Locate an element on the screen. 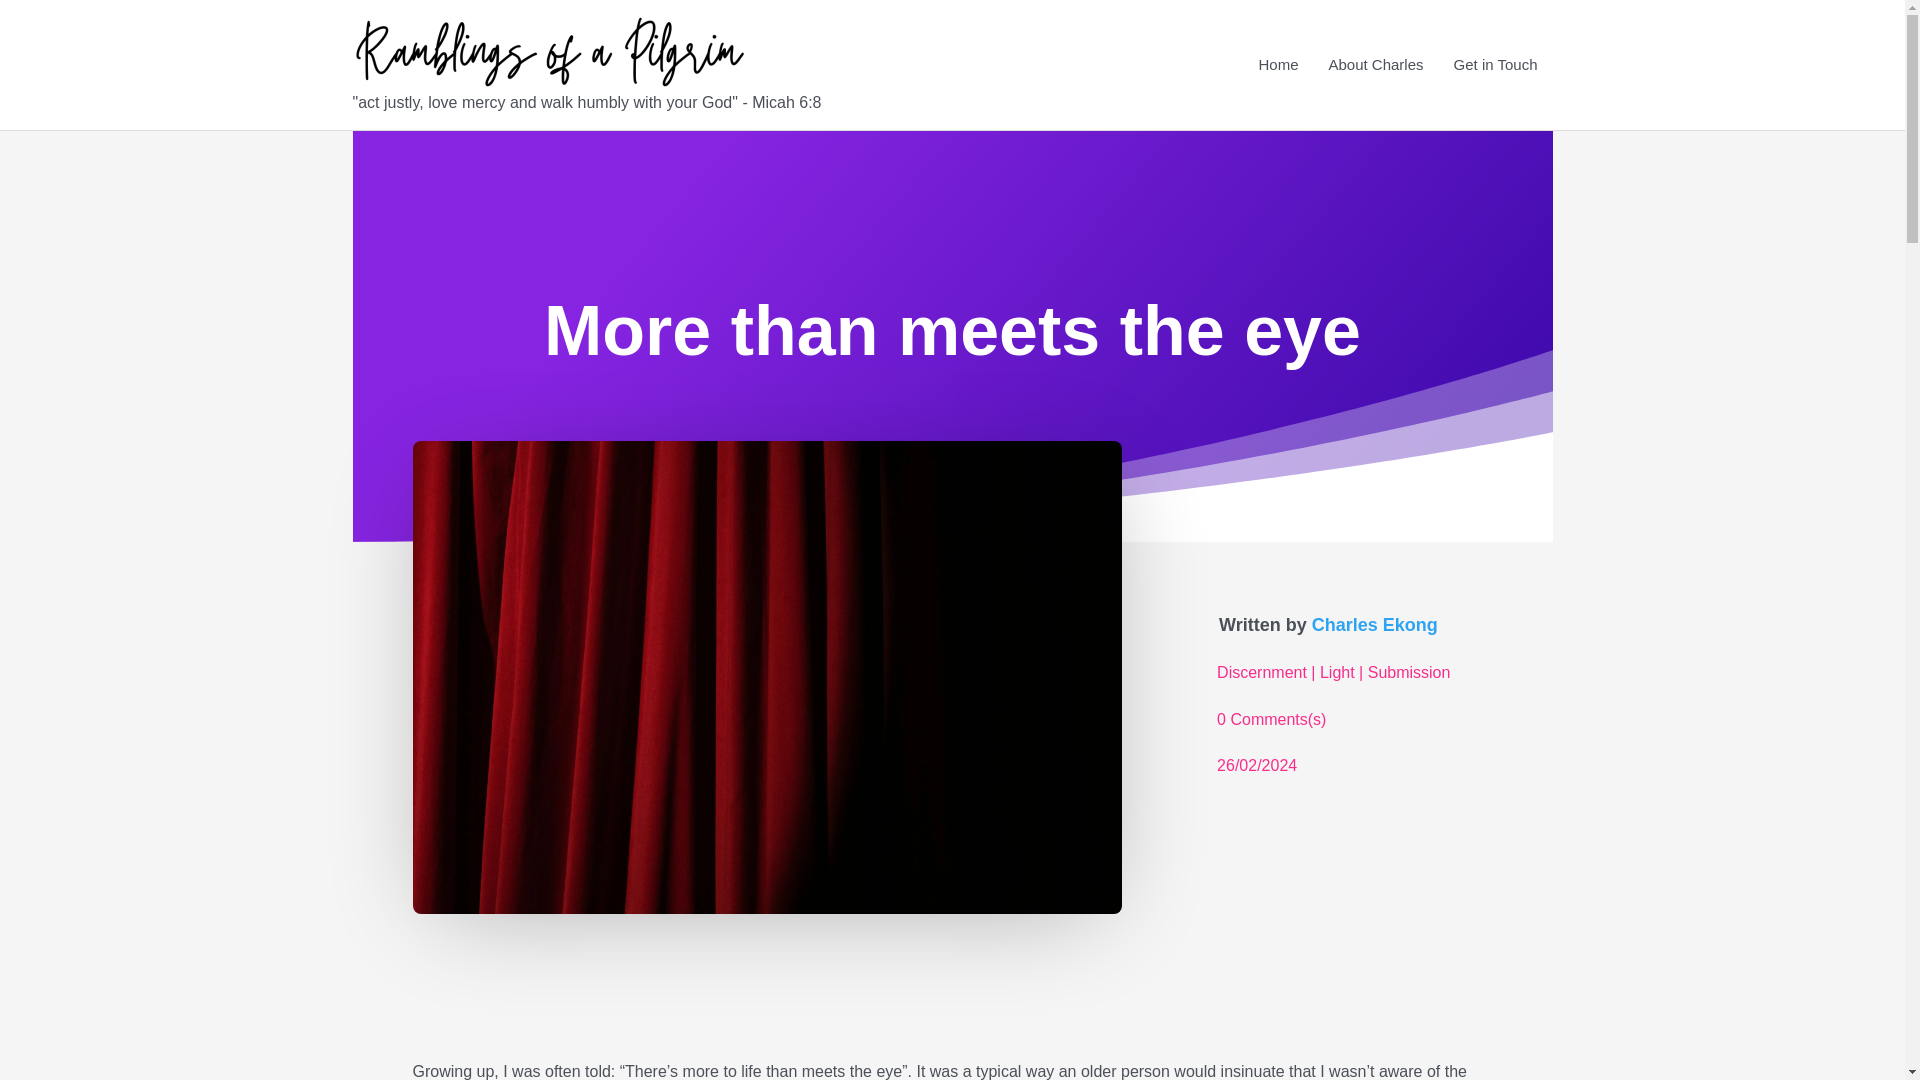 The height and width of the screenshot is (1080, 1920). Light is located at coordinates (1338, 678).